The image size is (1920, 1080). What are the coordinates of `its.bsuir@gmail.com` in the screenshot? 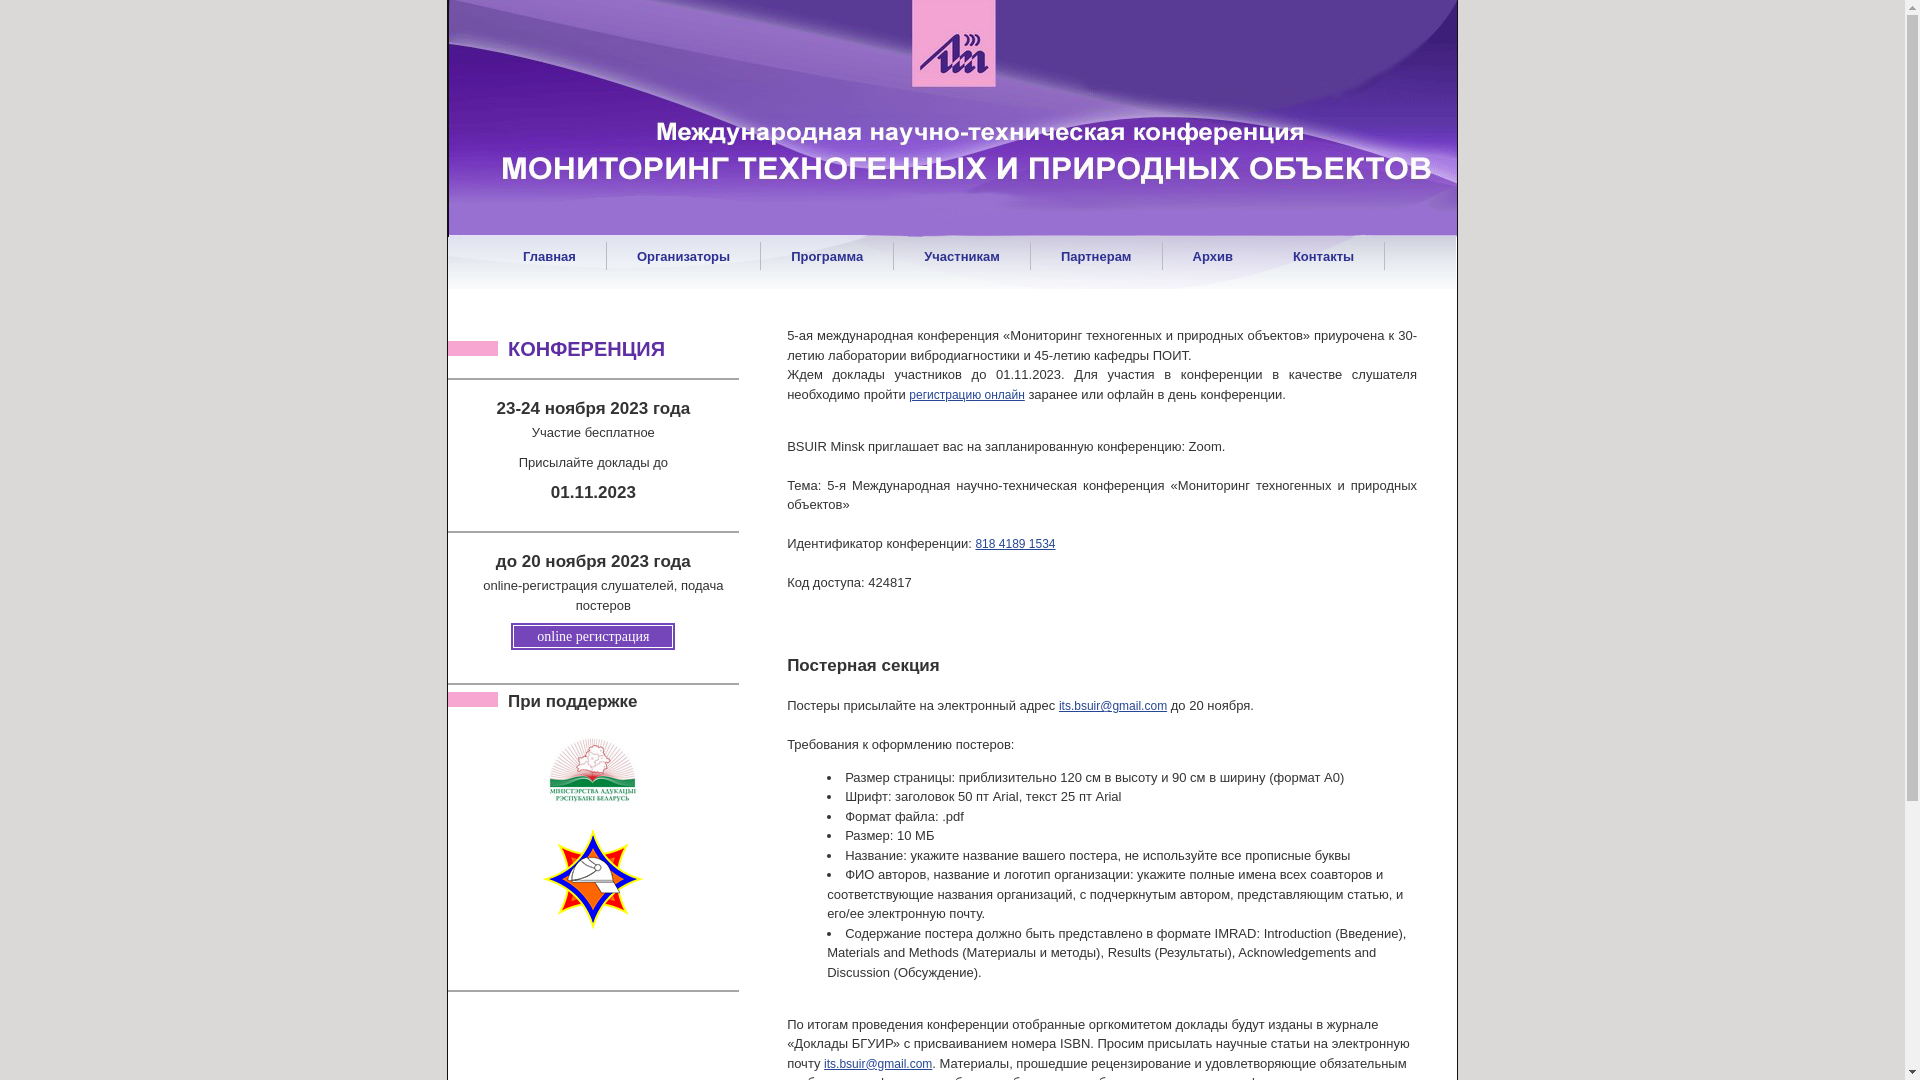 It's located at (878, 1064).